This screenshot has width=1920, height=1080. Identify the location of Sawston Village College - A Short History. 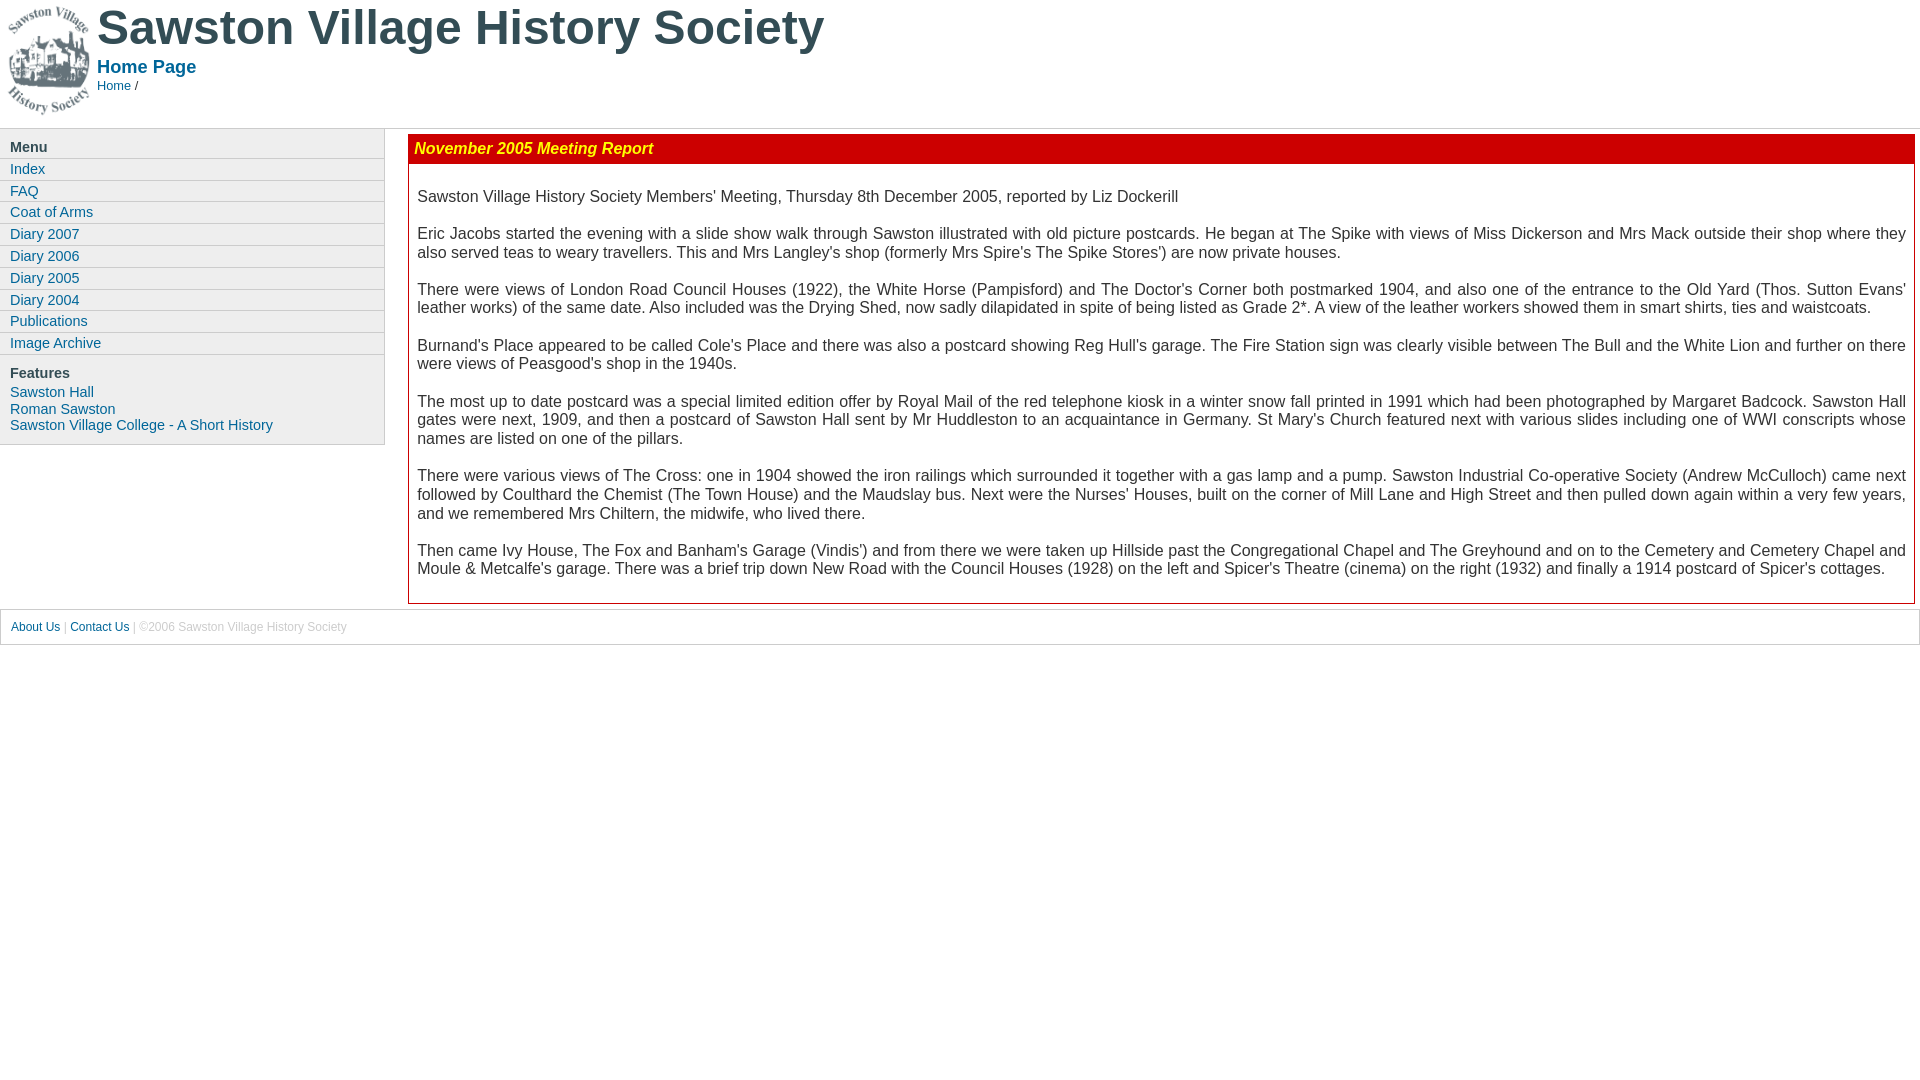
(196, 425).